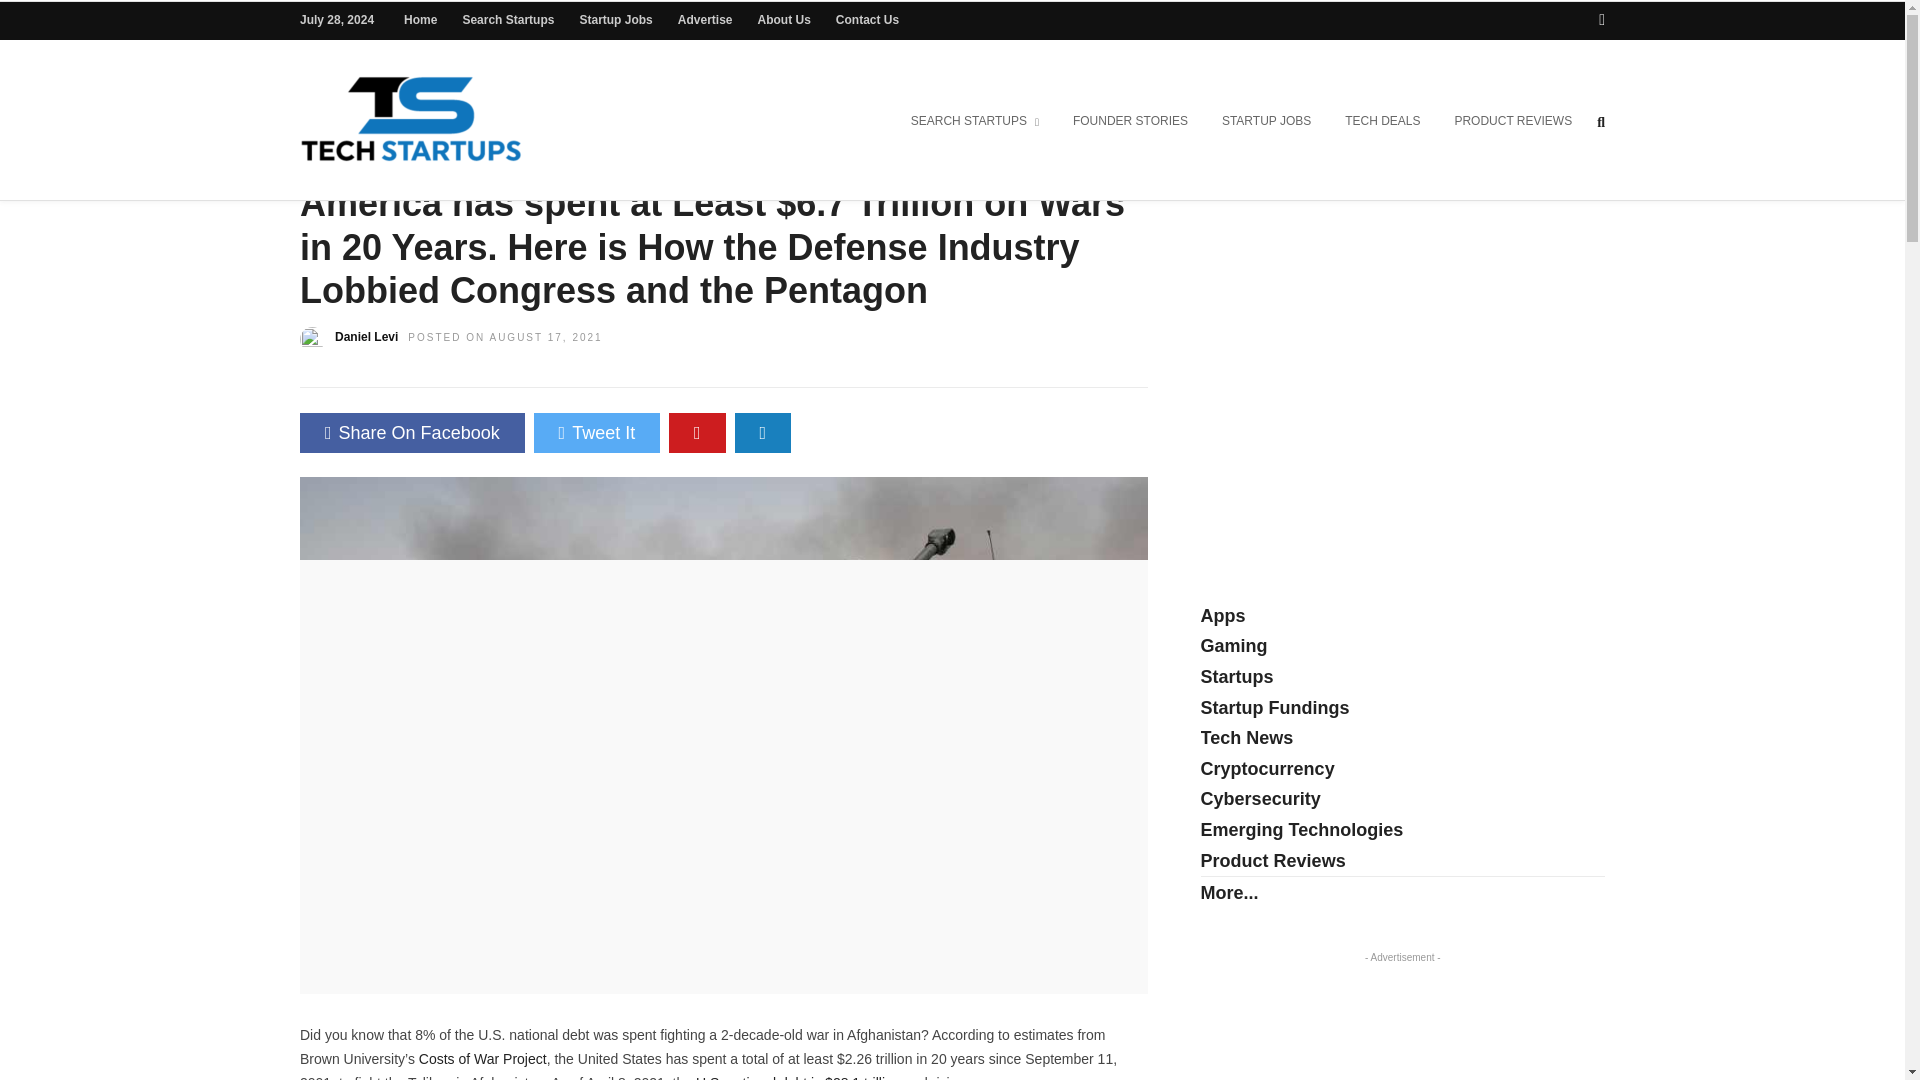 The image size is (1920, 1080). Describe the element at coordinates (508, 20) in the screenshot. I see `Search Startups` at that location.